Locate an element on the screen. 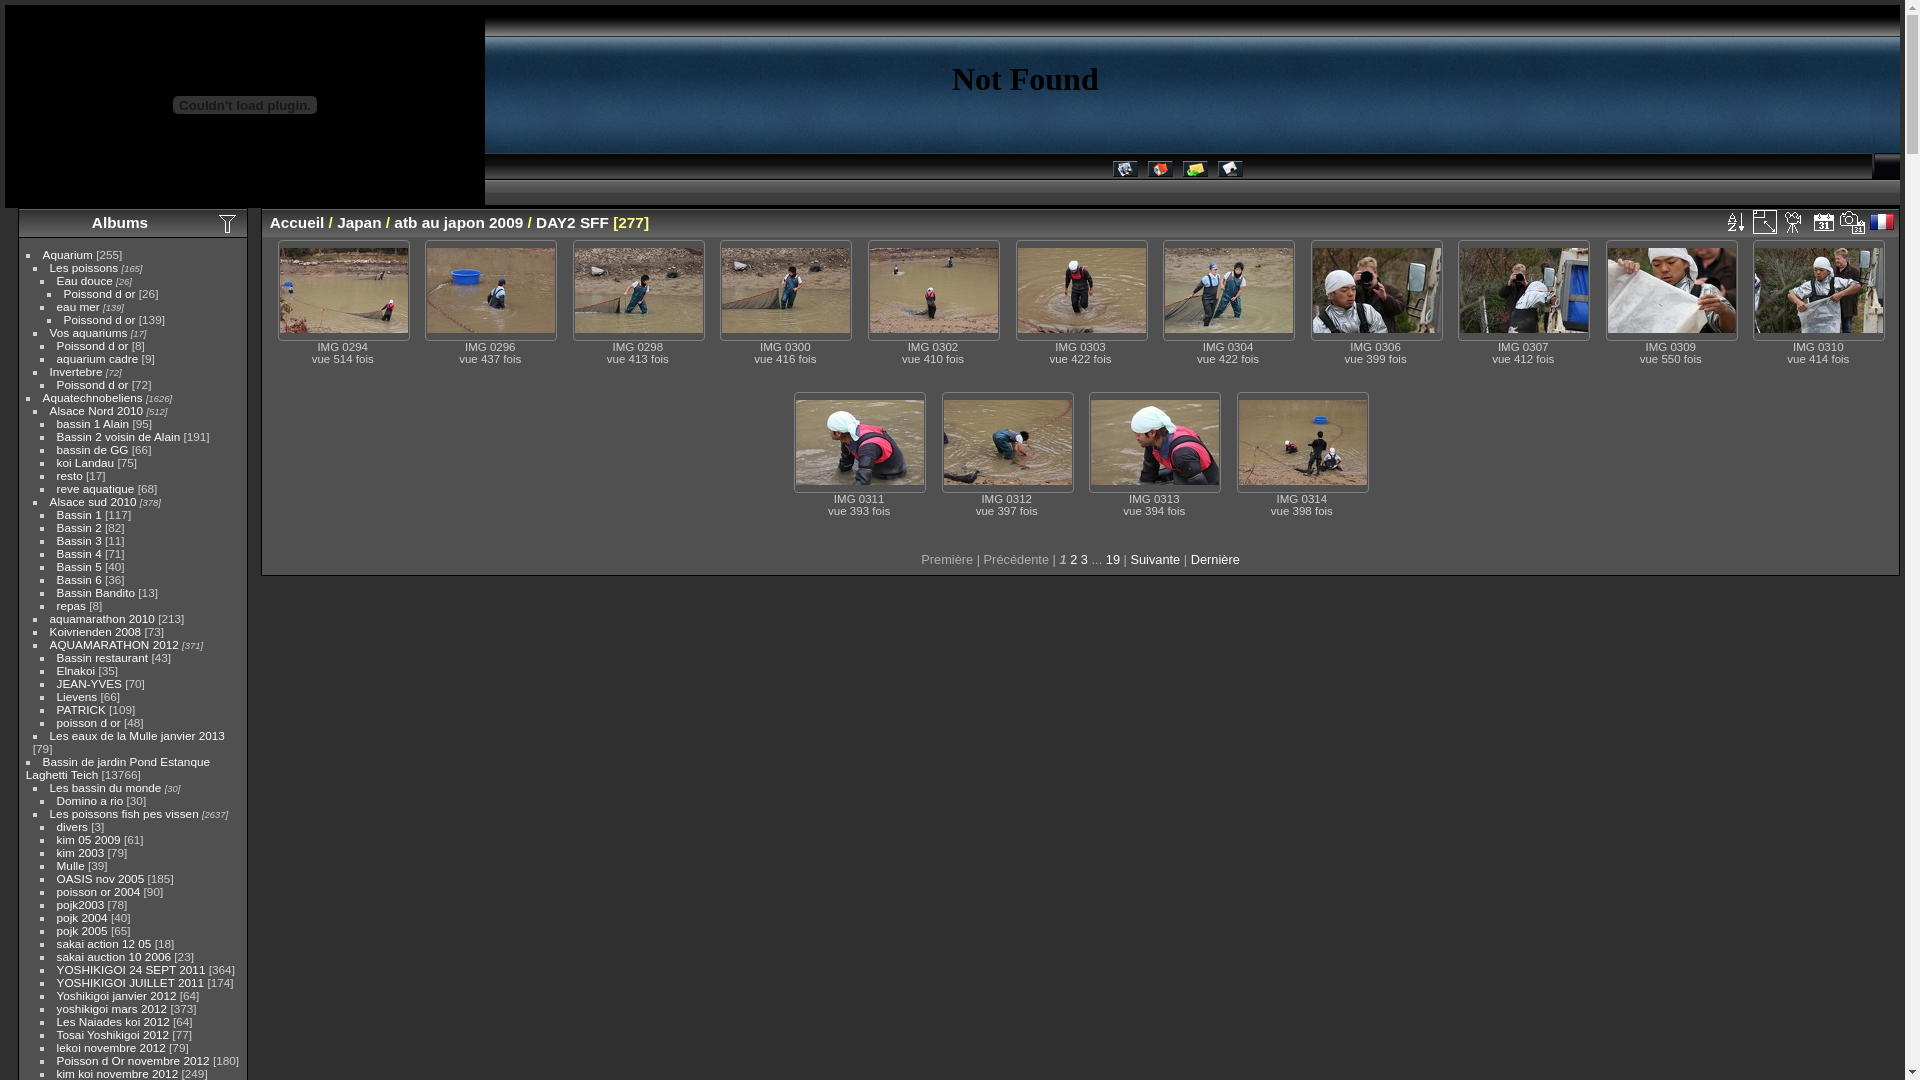 Image resolution: width=1920 pixels, height=1080 pixels. sakai action 12 05 is located at coordinates (104, 944).